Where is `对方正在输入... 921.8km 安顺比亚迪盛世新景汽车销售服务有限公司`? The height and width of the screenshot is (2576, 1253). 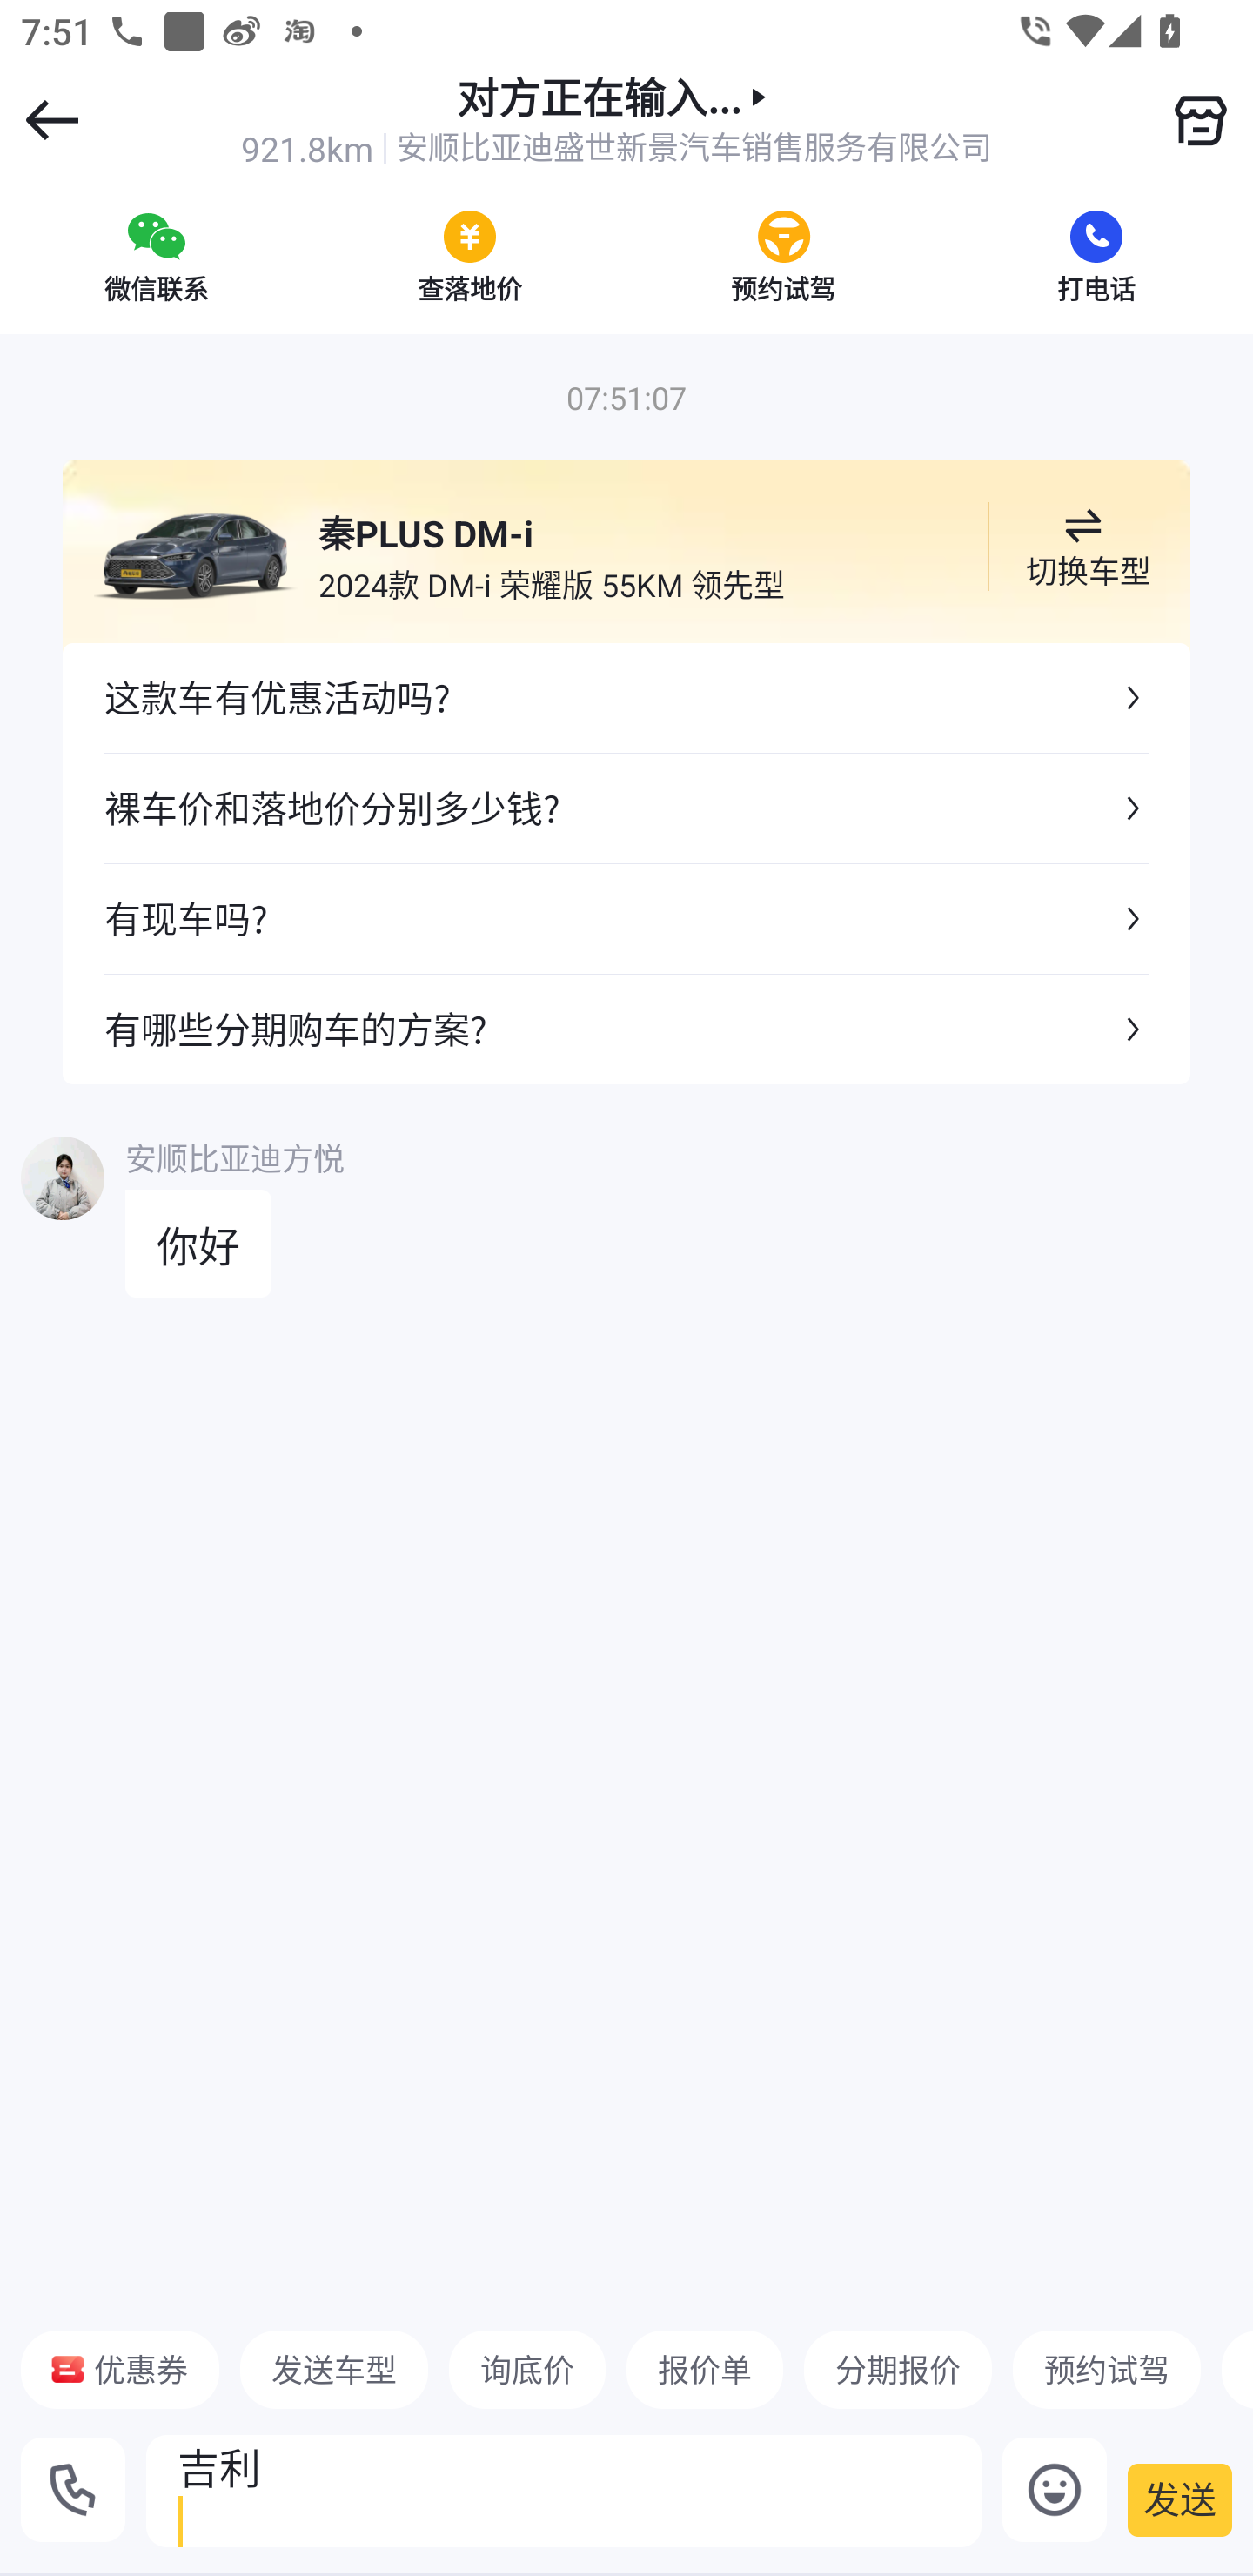
对方正在输入... 921.8km 安顺比亚迪盛世新景汽车销售服务有限公司 is located at coordinates (616, 120).